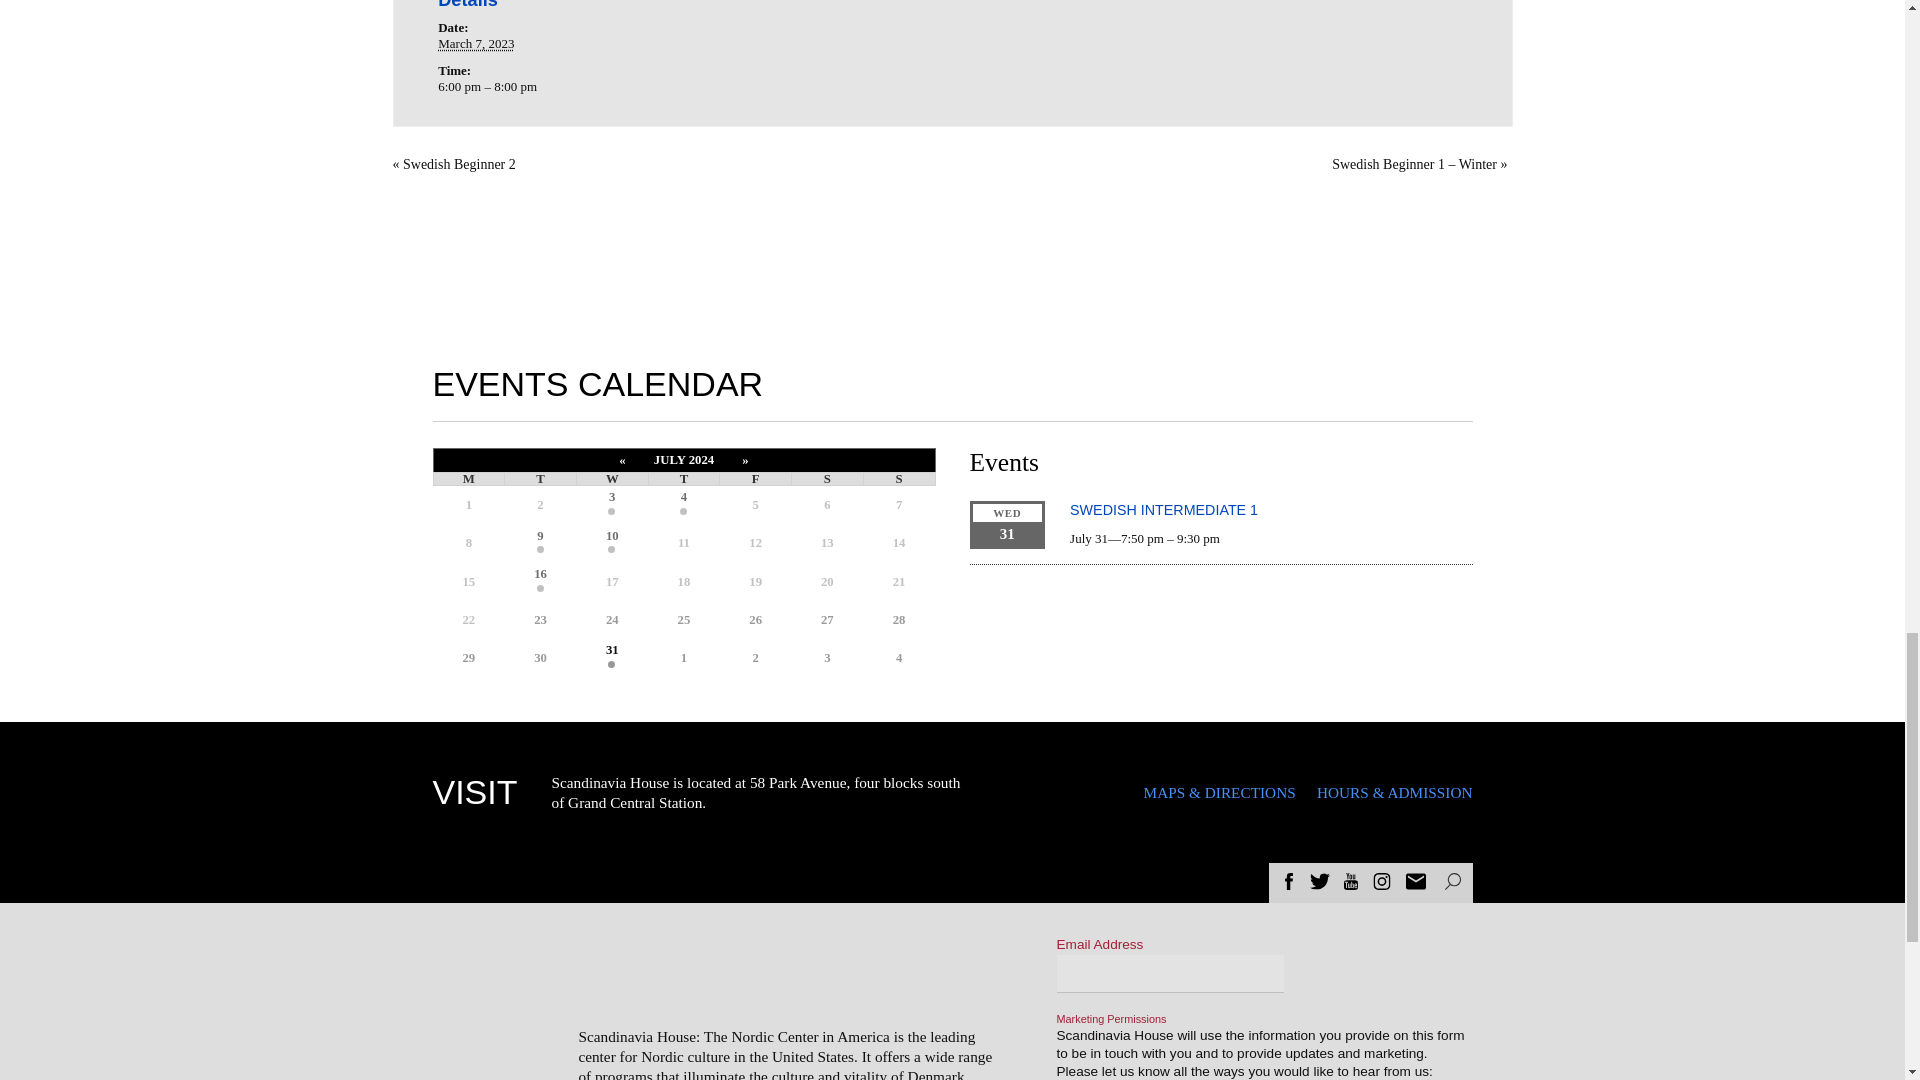 The image size is (1920, 1080). What do you see at coordinates (579, 86) in the screenshot?
I see `2023-03-07` at bounding box center [579, 86].